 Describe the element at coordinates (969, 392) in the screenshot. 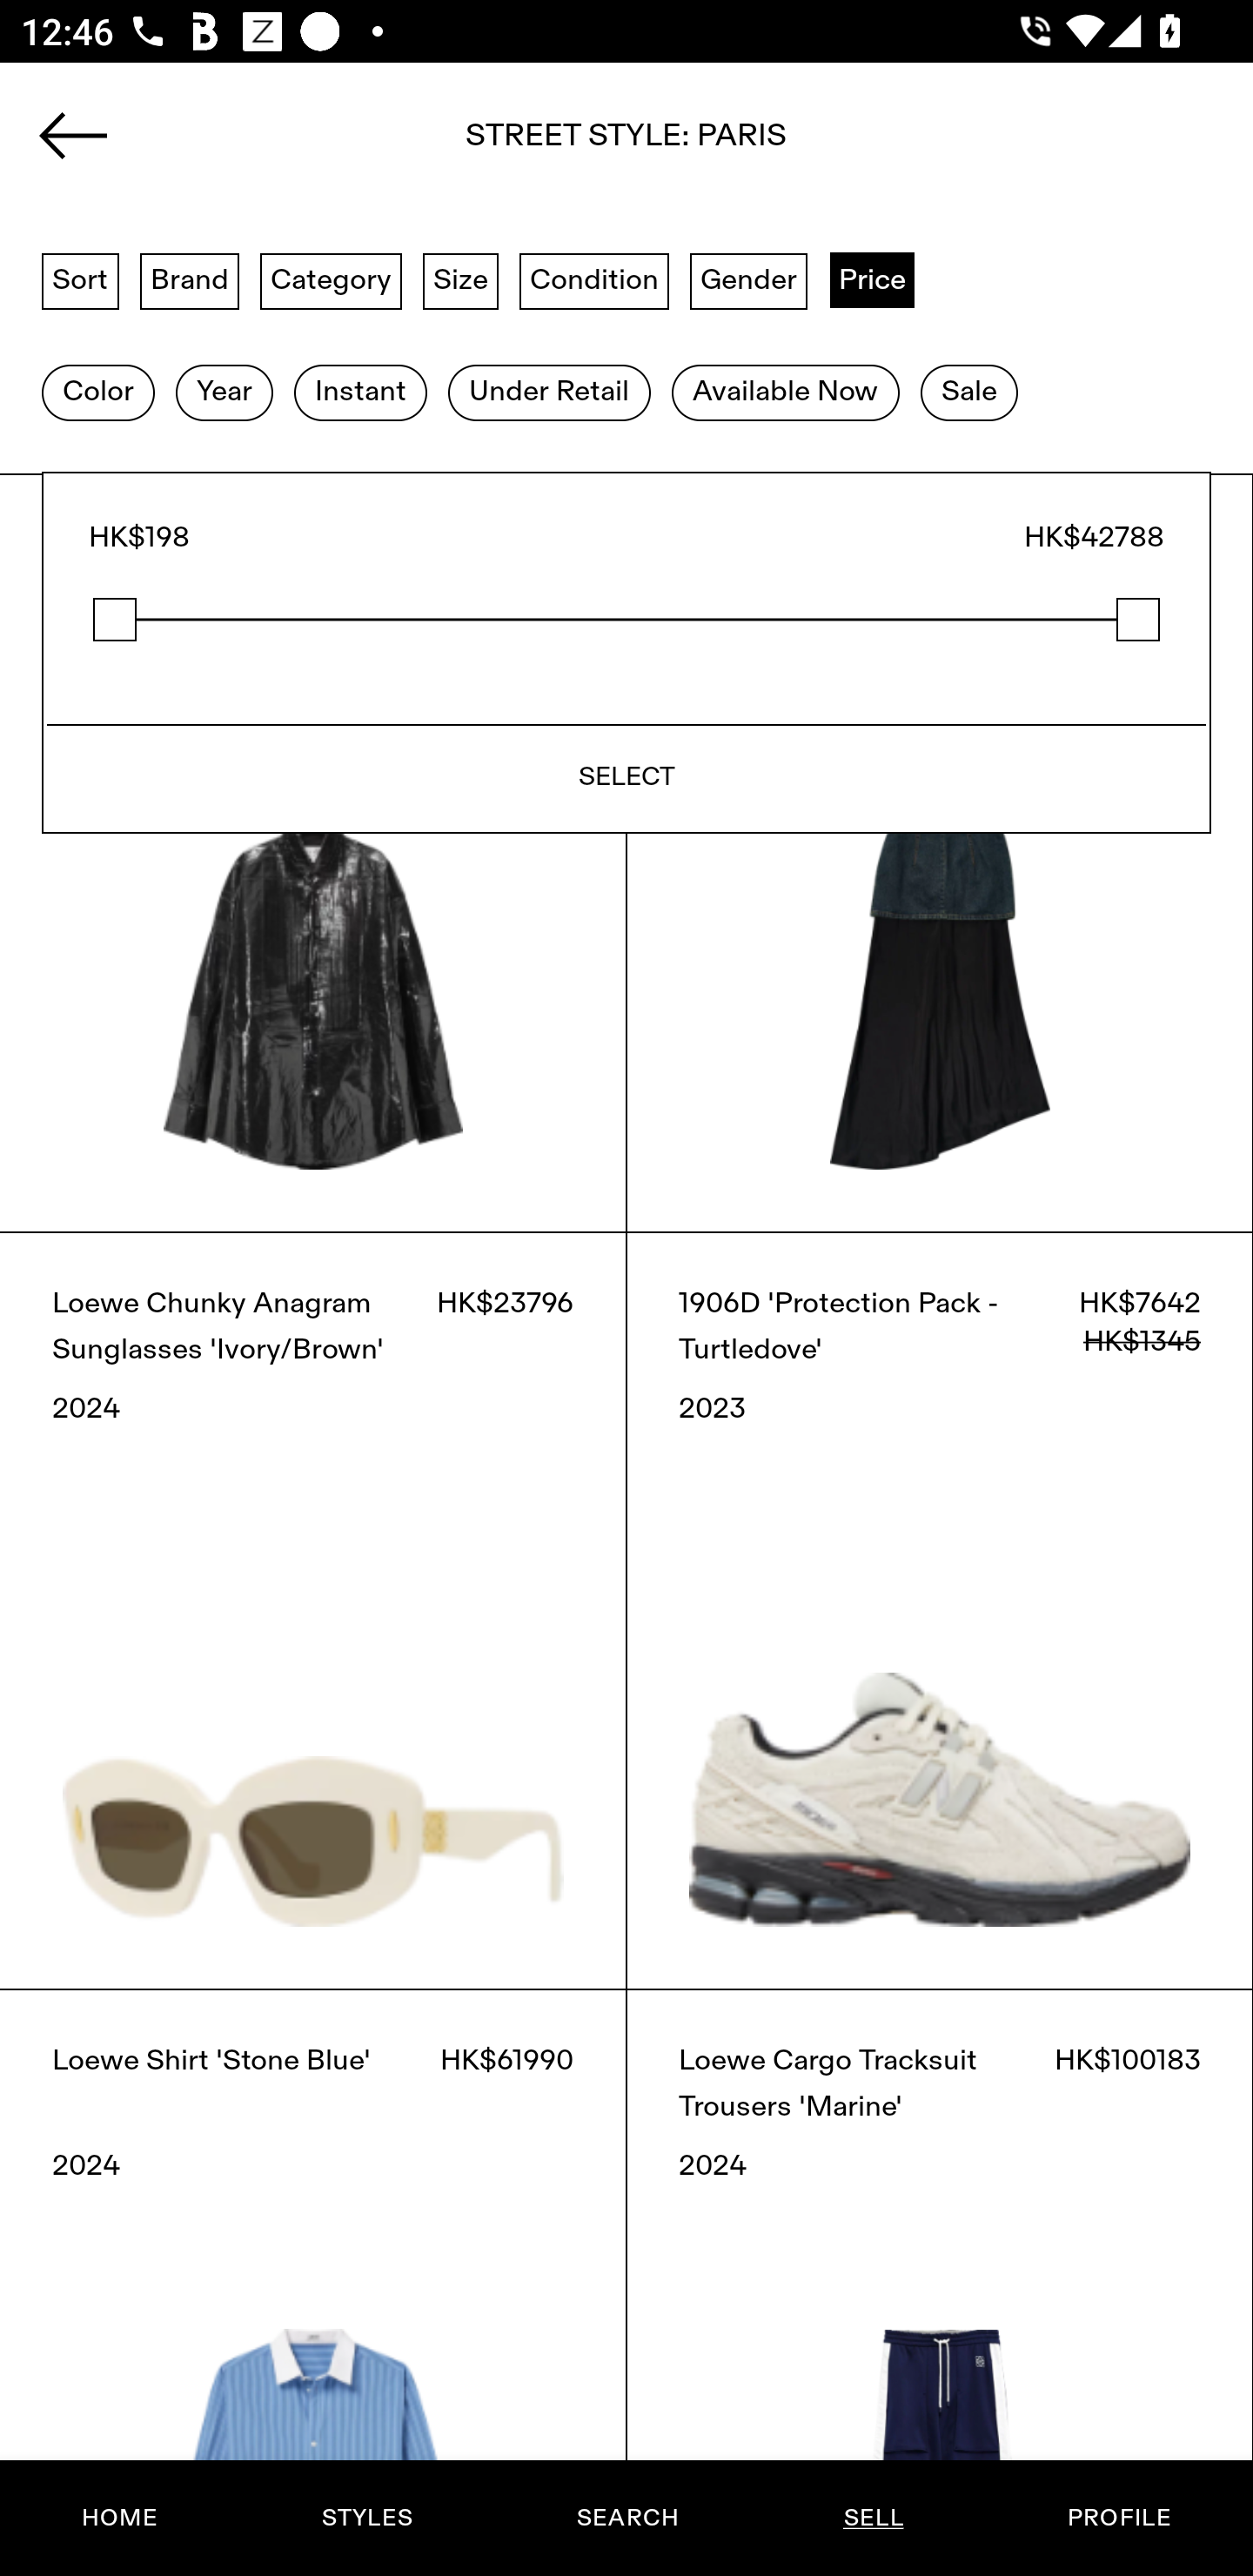

I see `Sale` at that location.